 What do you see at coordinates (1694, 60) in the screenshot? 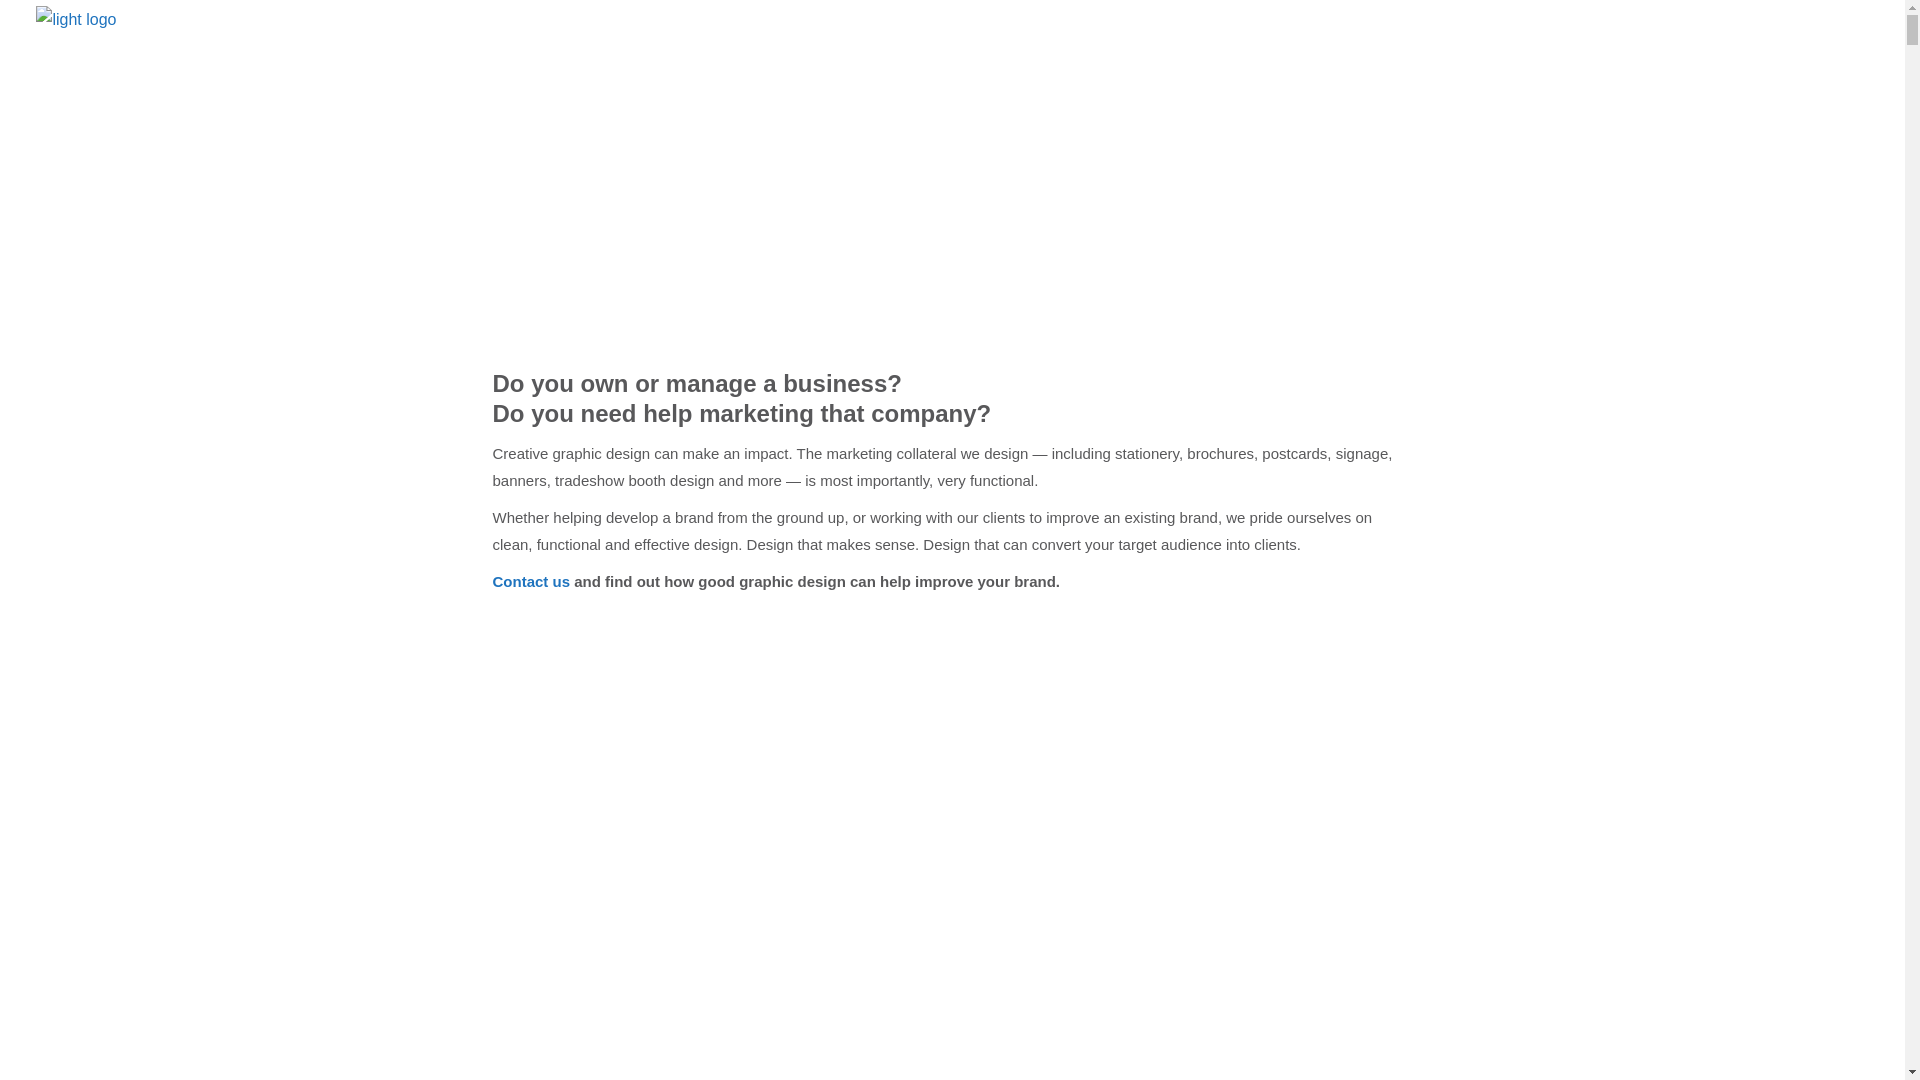
I see `Connect` at bounding box center [1694, 60].